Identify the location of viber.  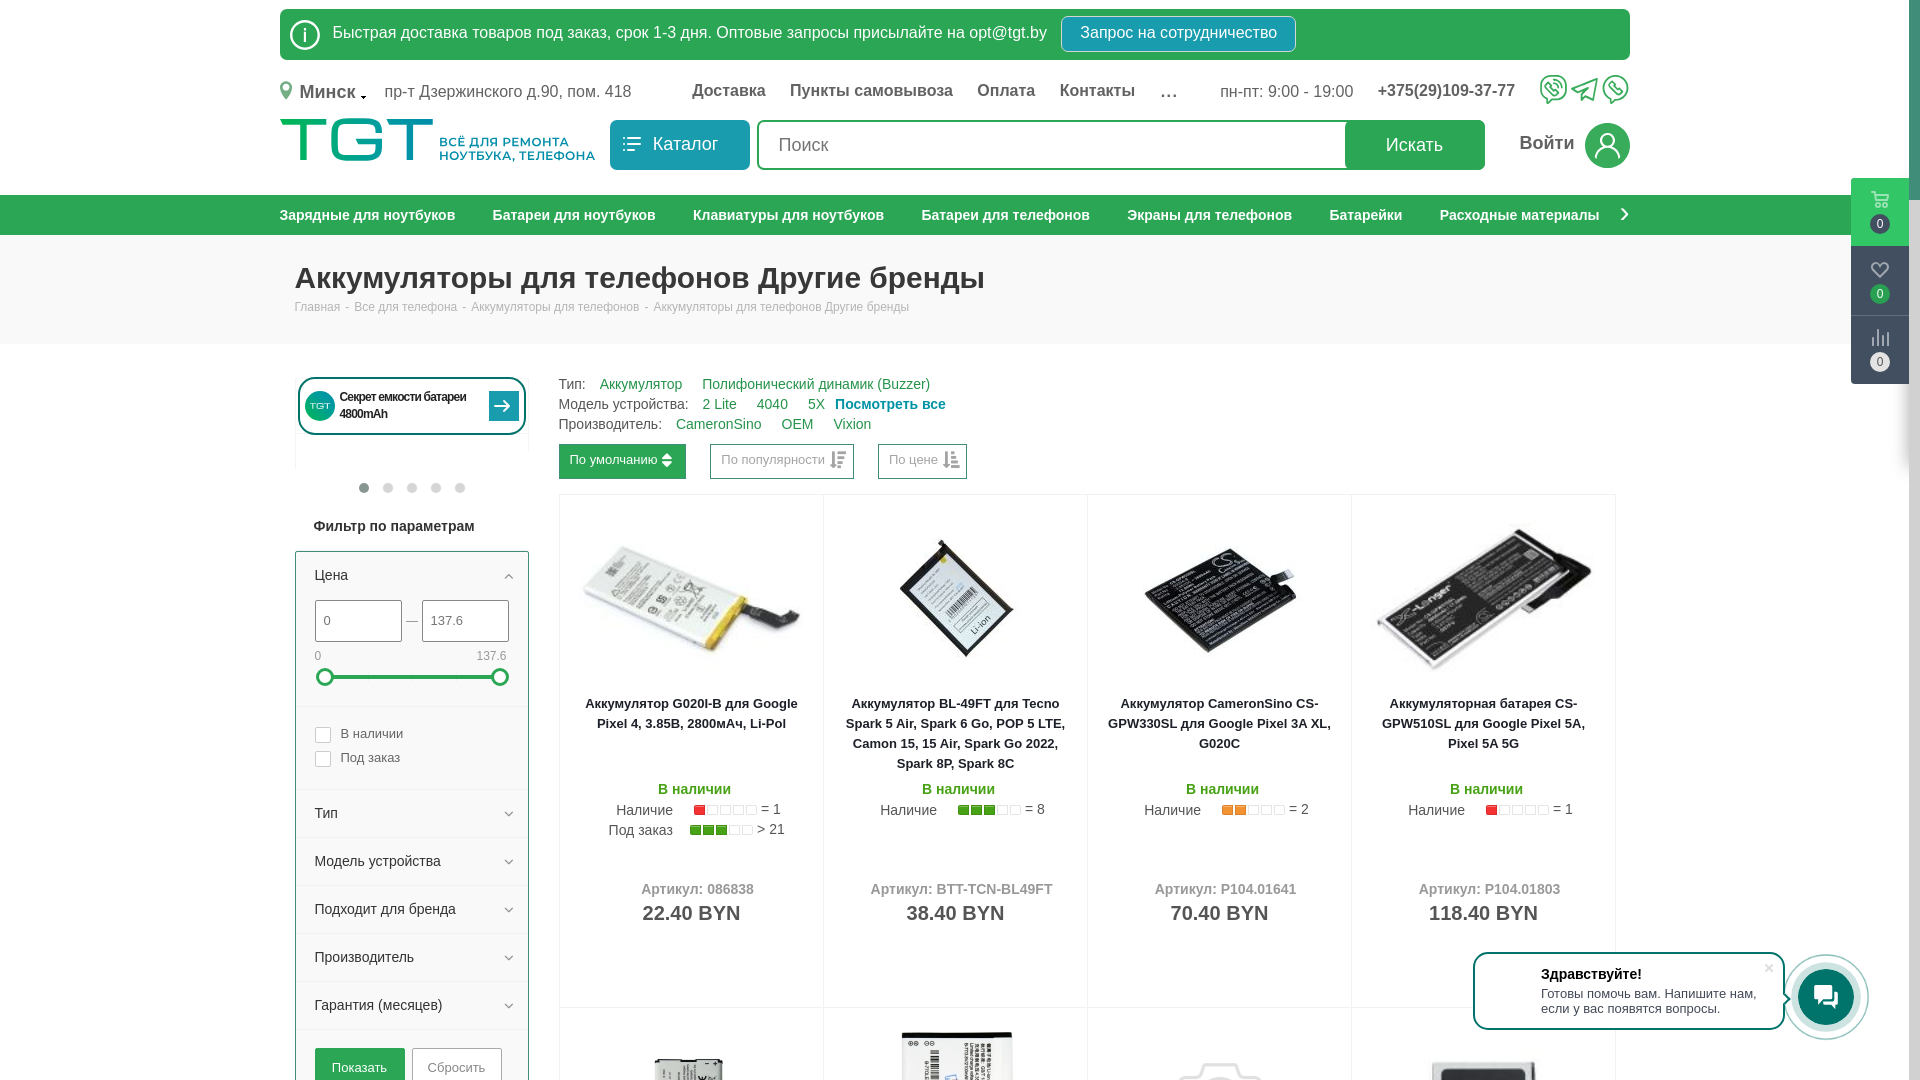
(1554, 89).